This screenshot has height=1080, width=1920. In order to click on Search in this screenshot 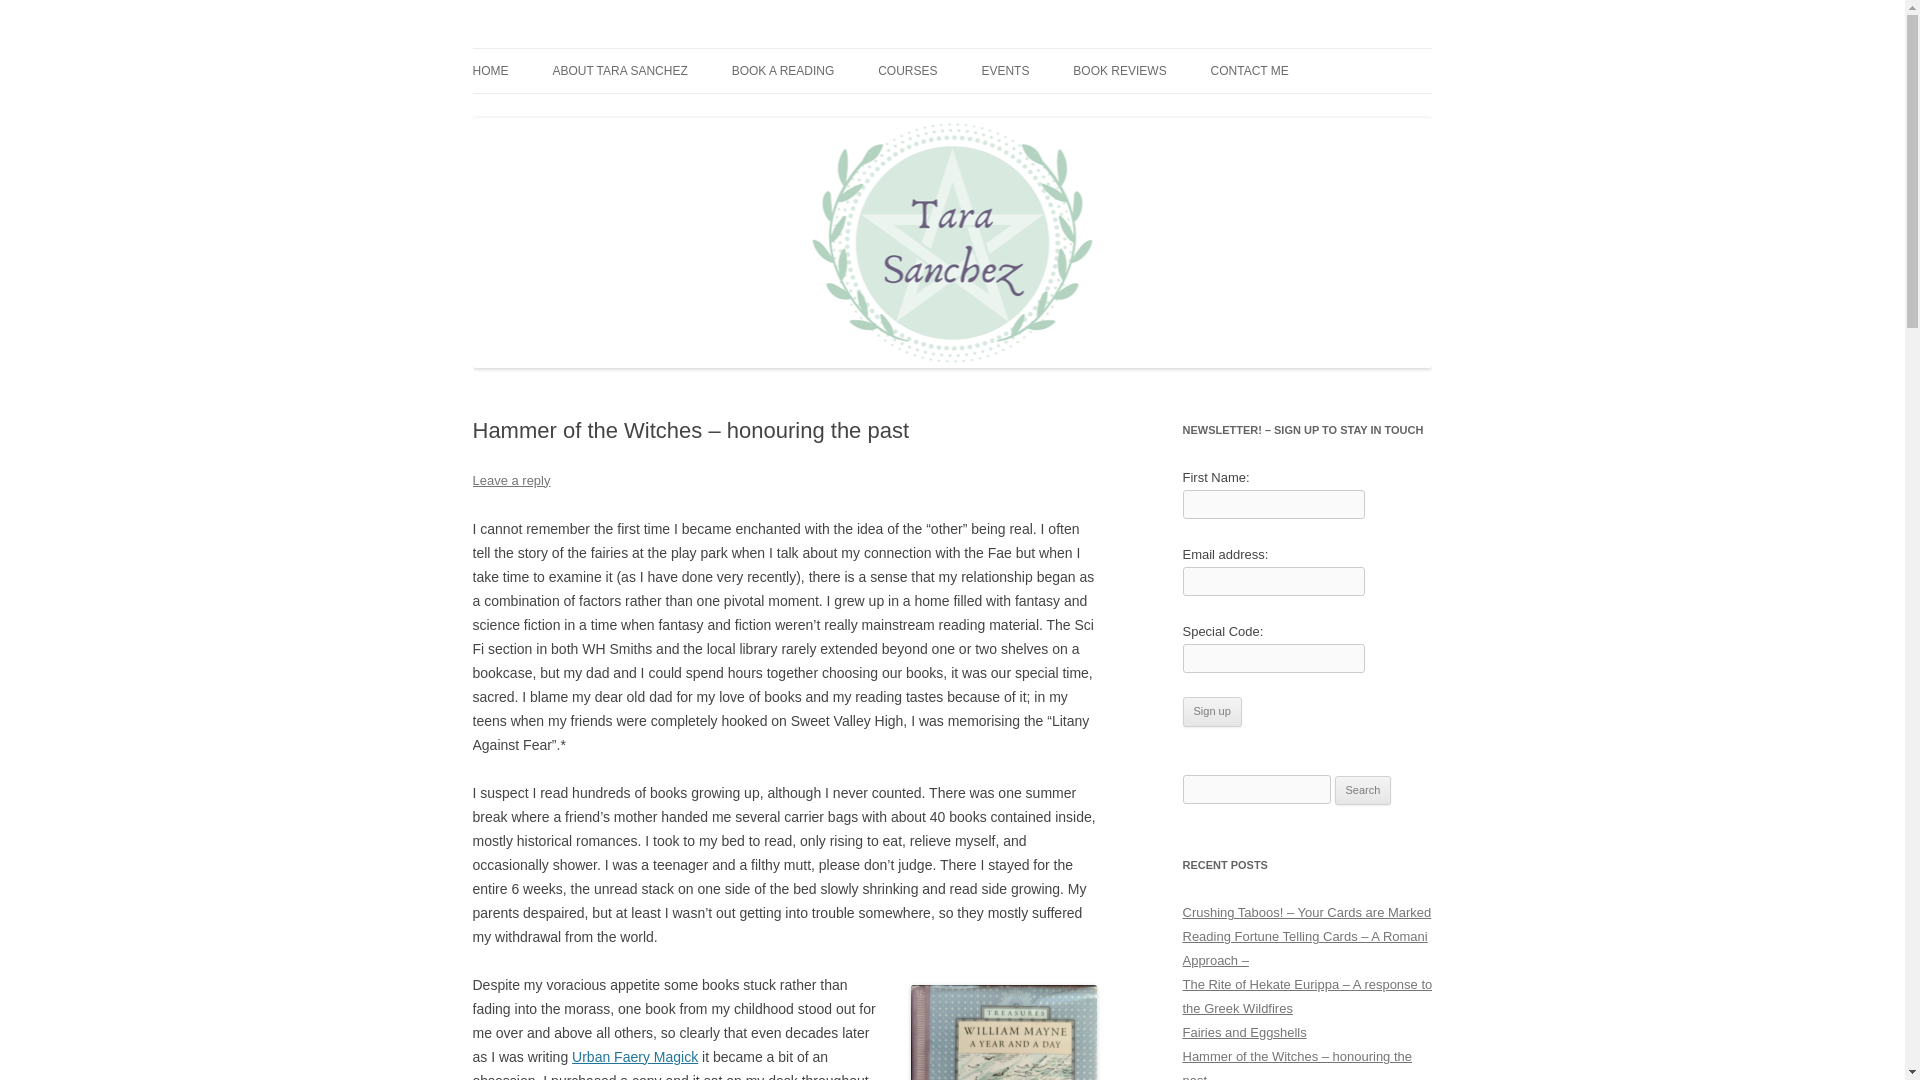, I will do `click(1363, 790)`.